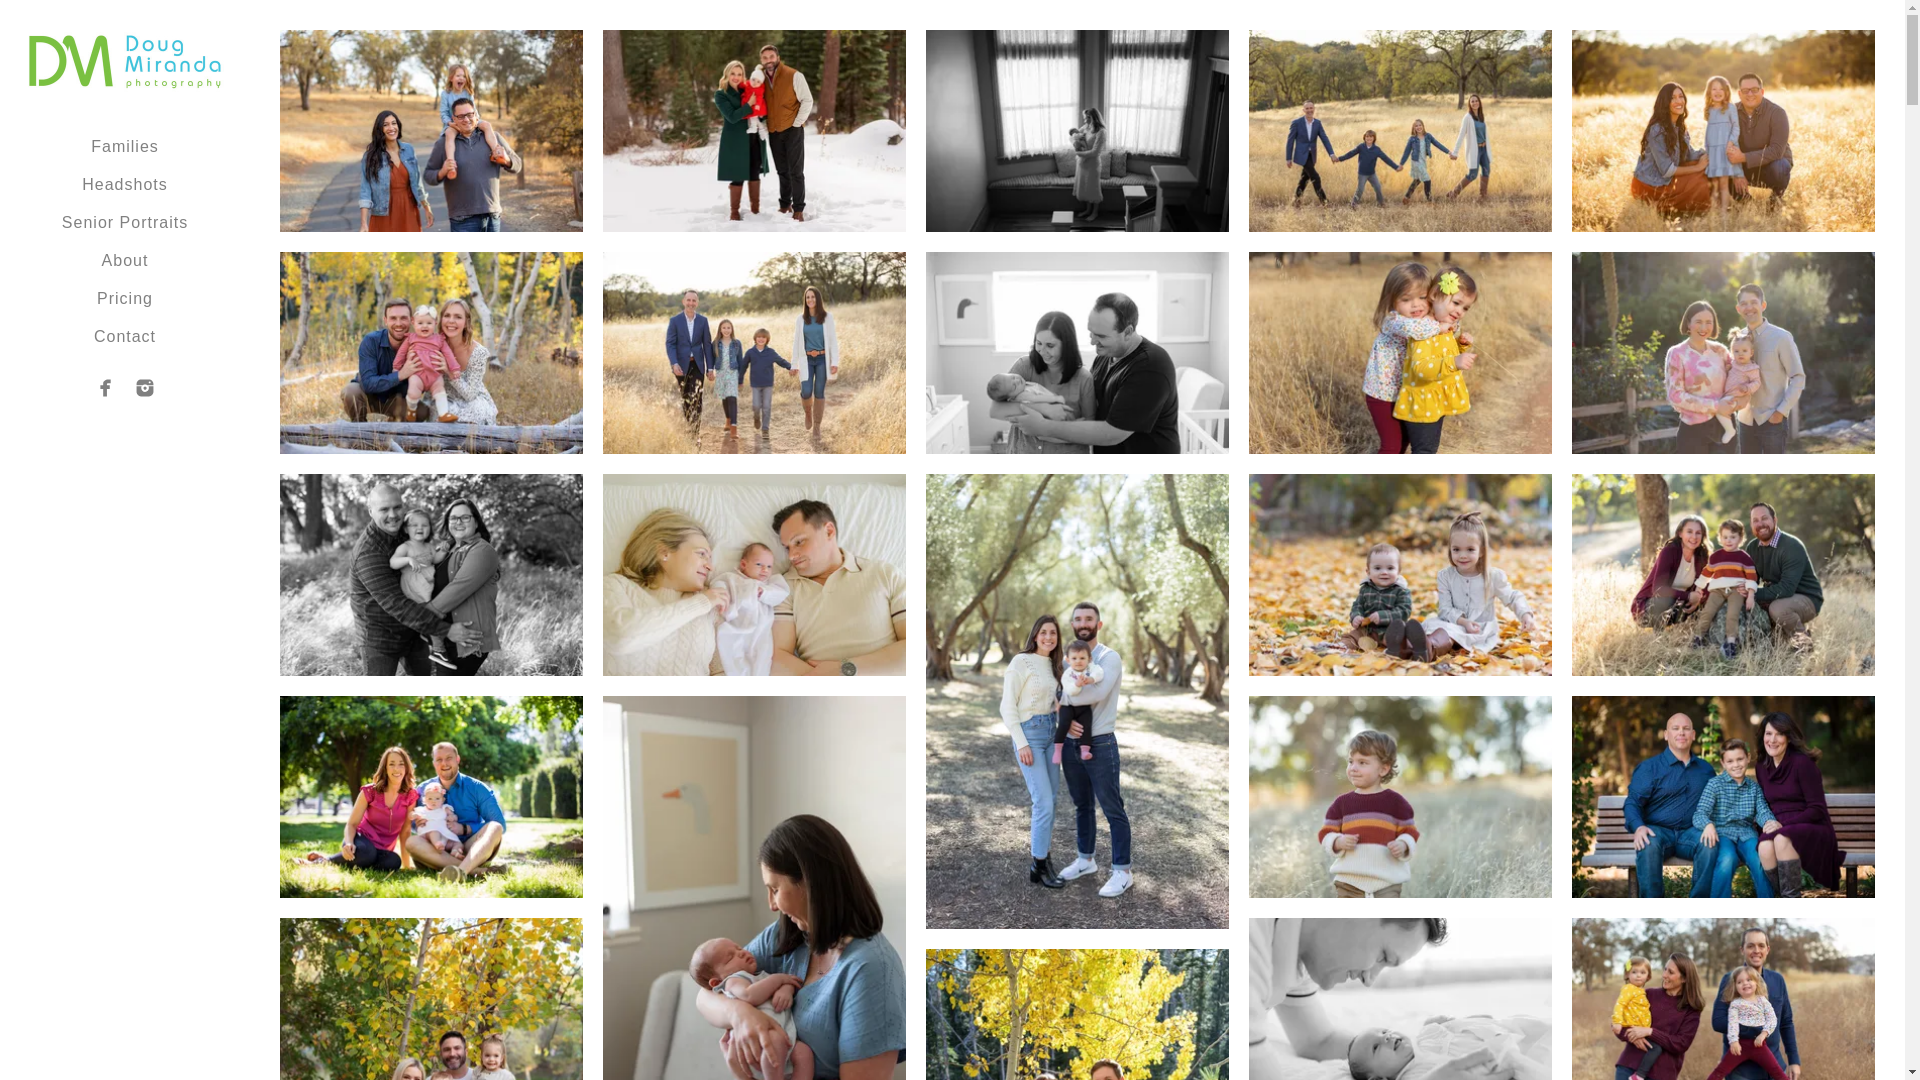  What do you see at coordinates (432, 796) in the screenshot?
I see `El Dorado Hills Family Photographer` at bounding box center [432, 796].